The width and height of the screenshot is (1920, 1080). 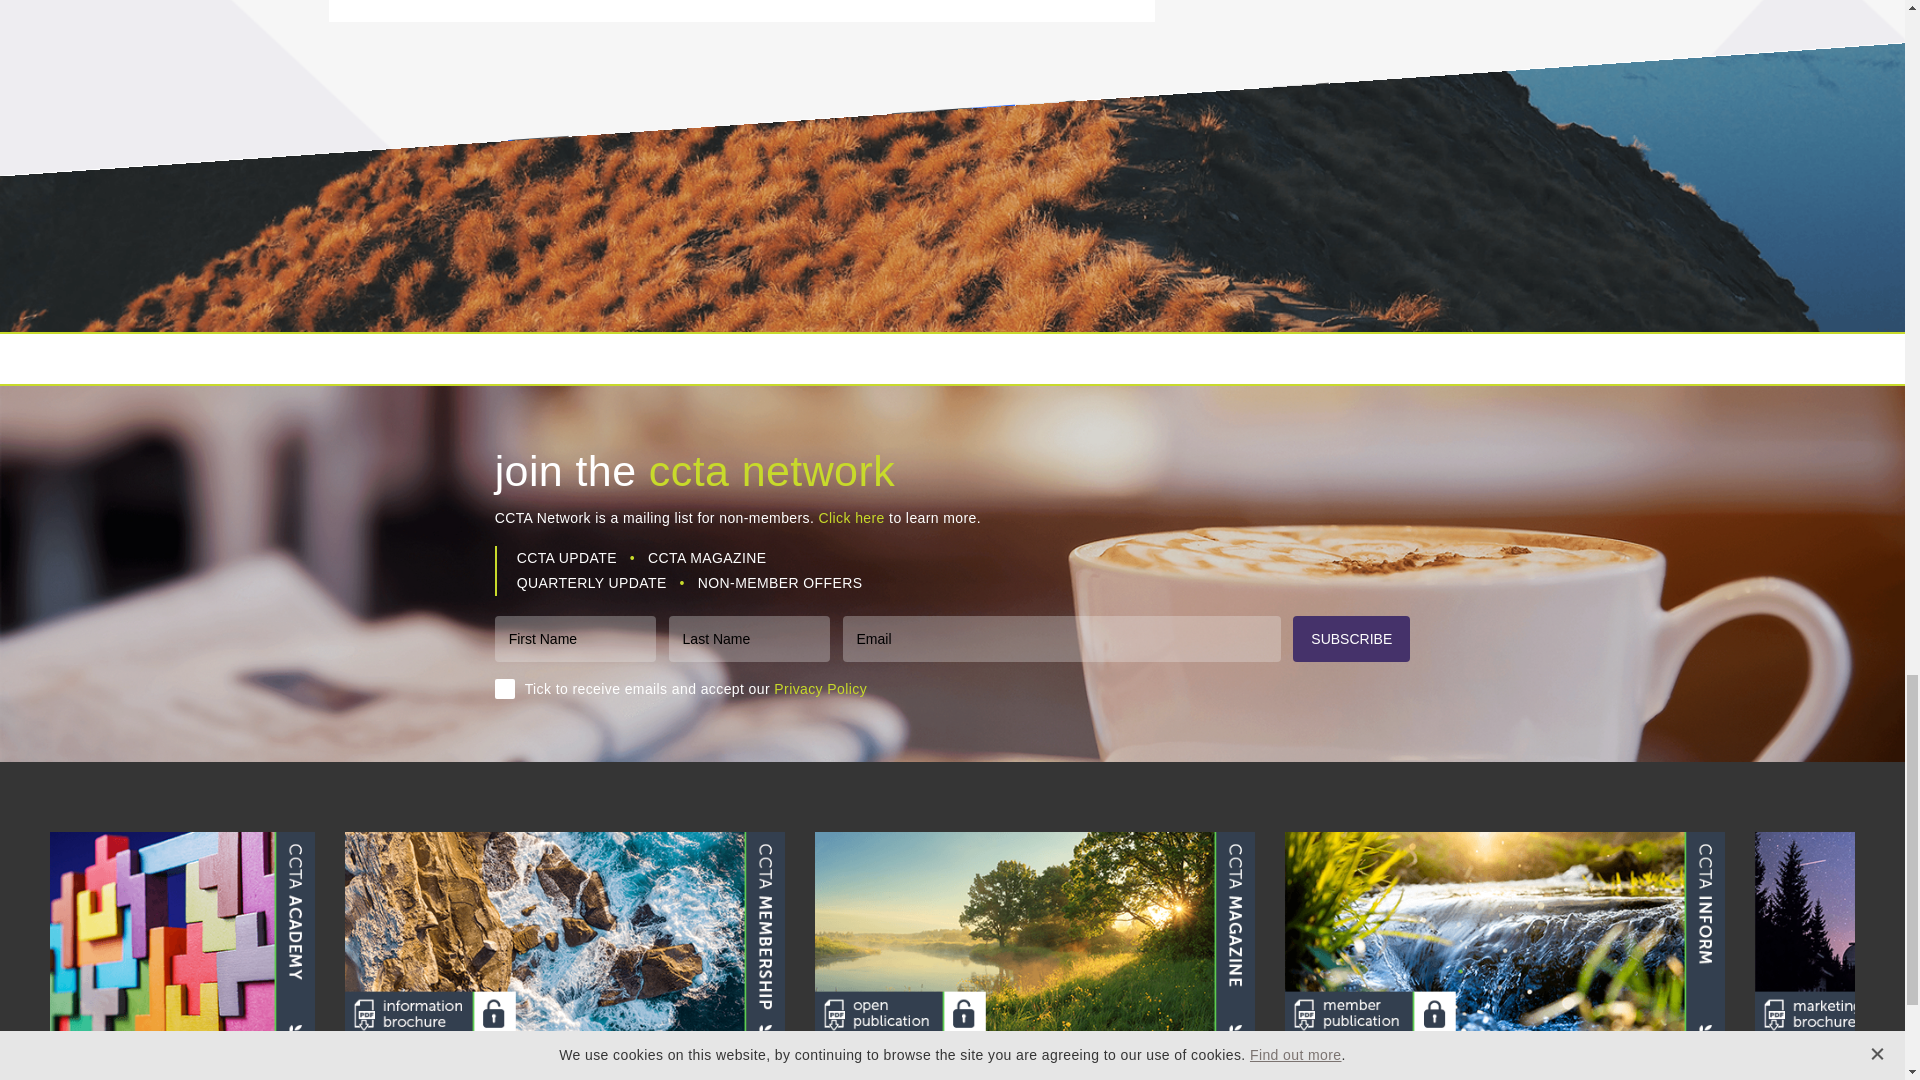 What do you see at coordinates (1350, 638) in the screenshot?
I see `Subscribe` at bounding box center [1350, 638].